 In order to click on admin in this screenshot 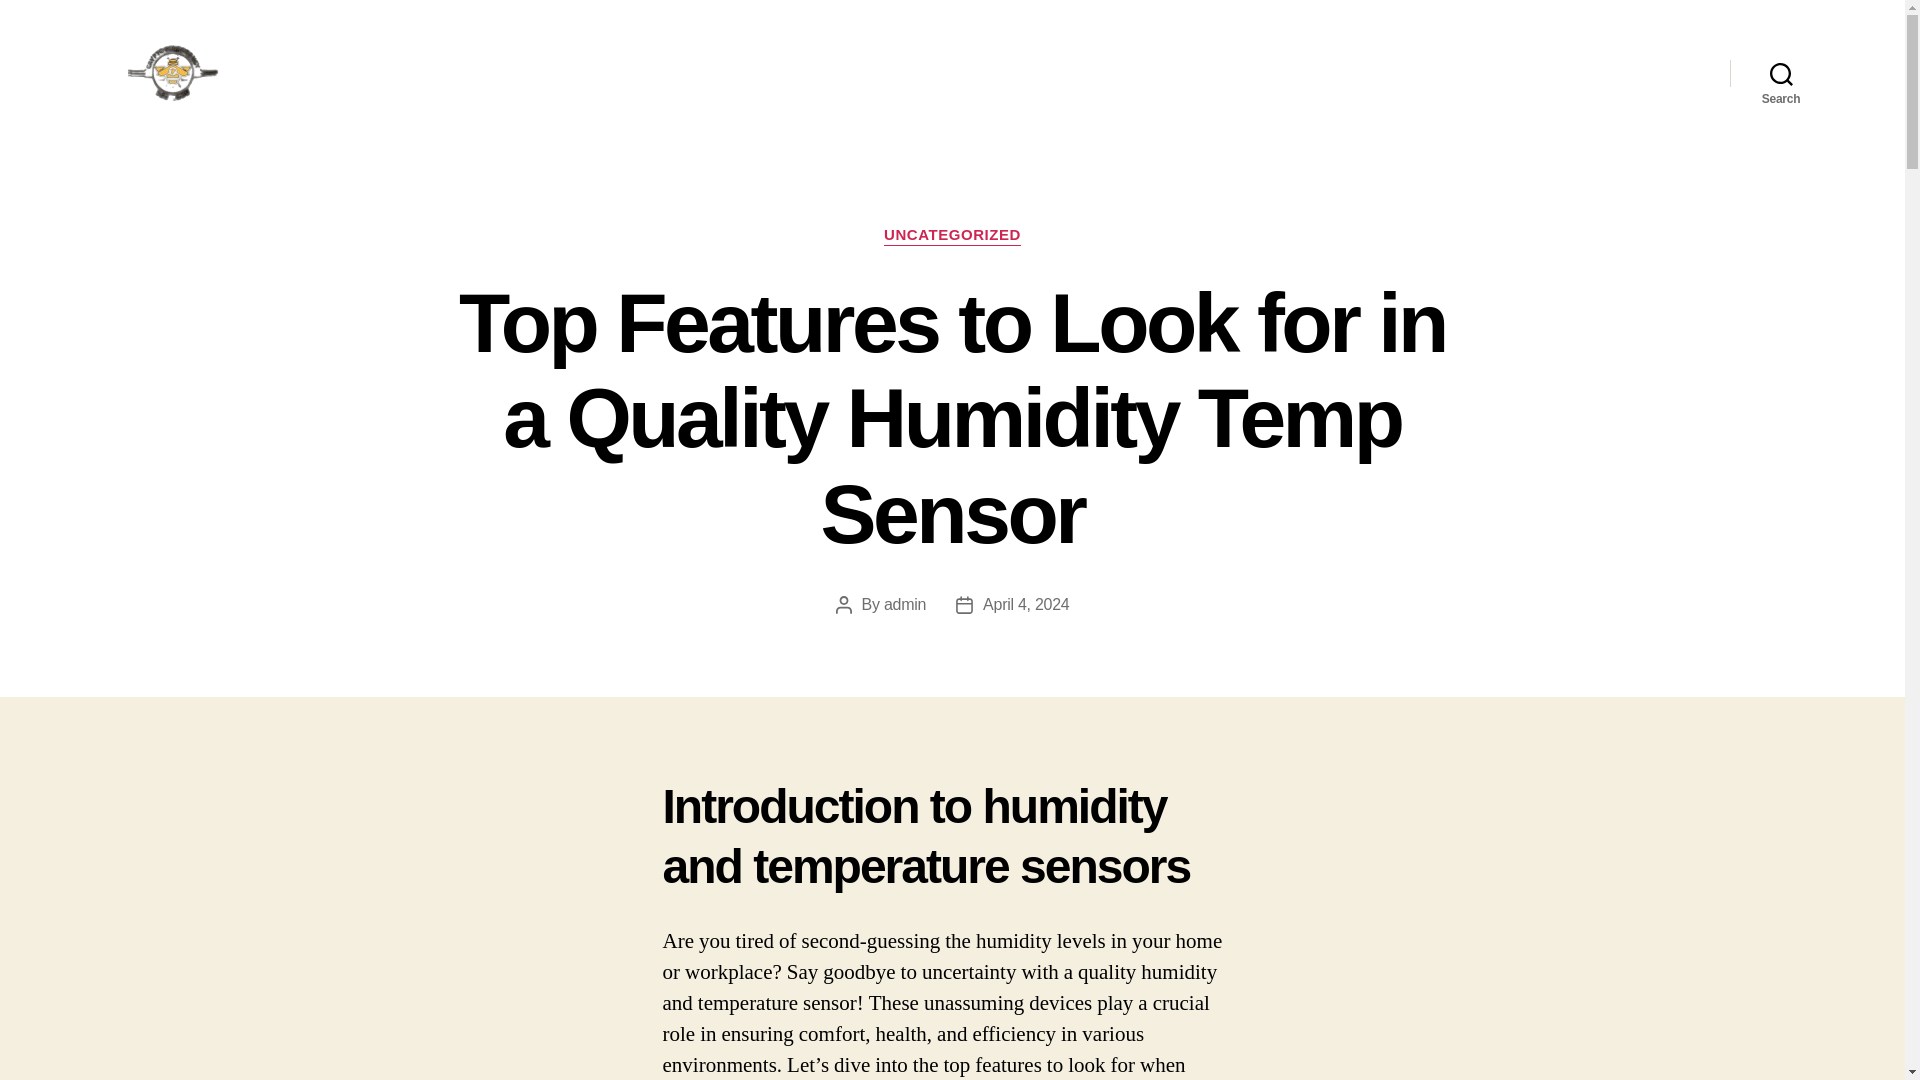, I will do `click(904, 604)`.